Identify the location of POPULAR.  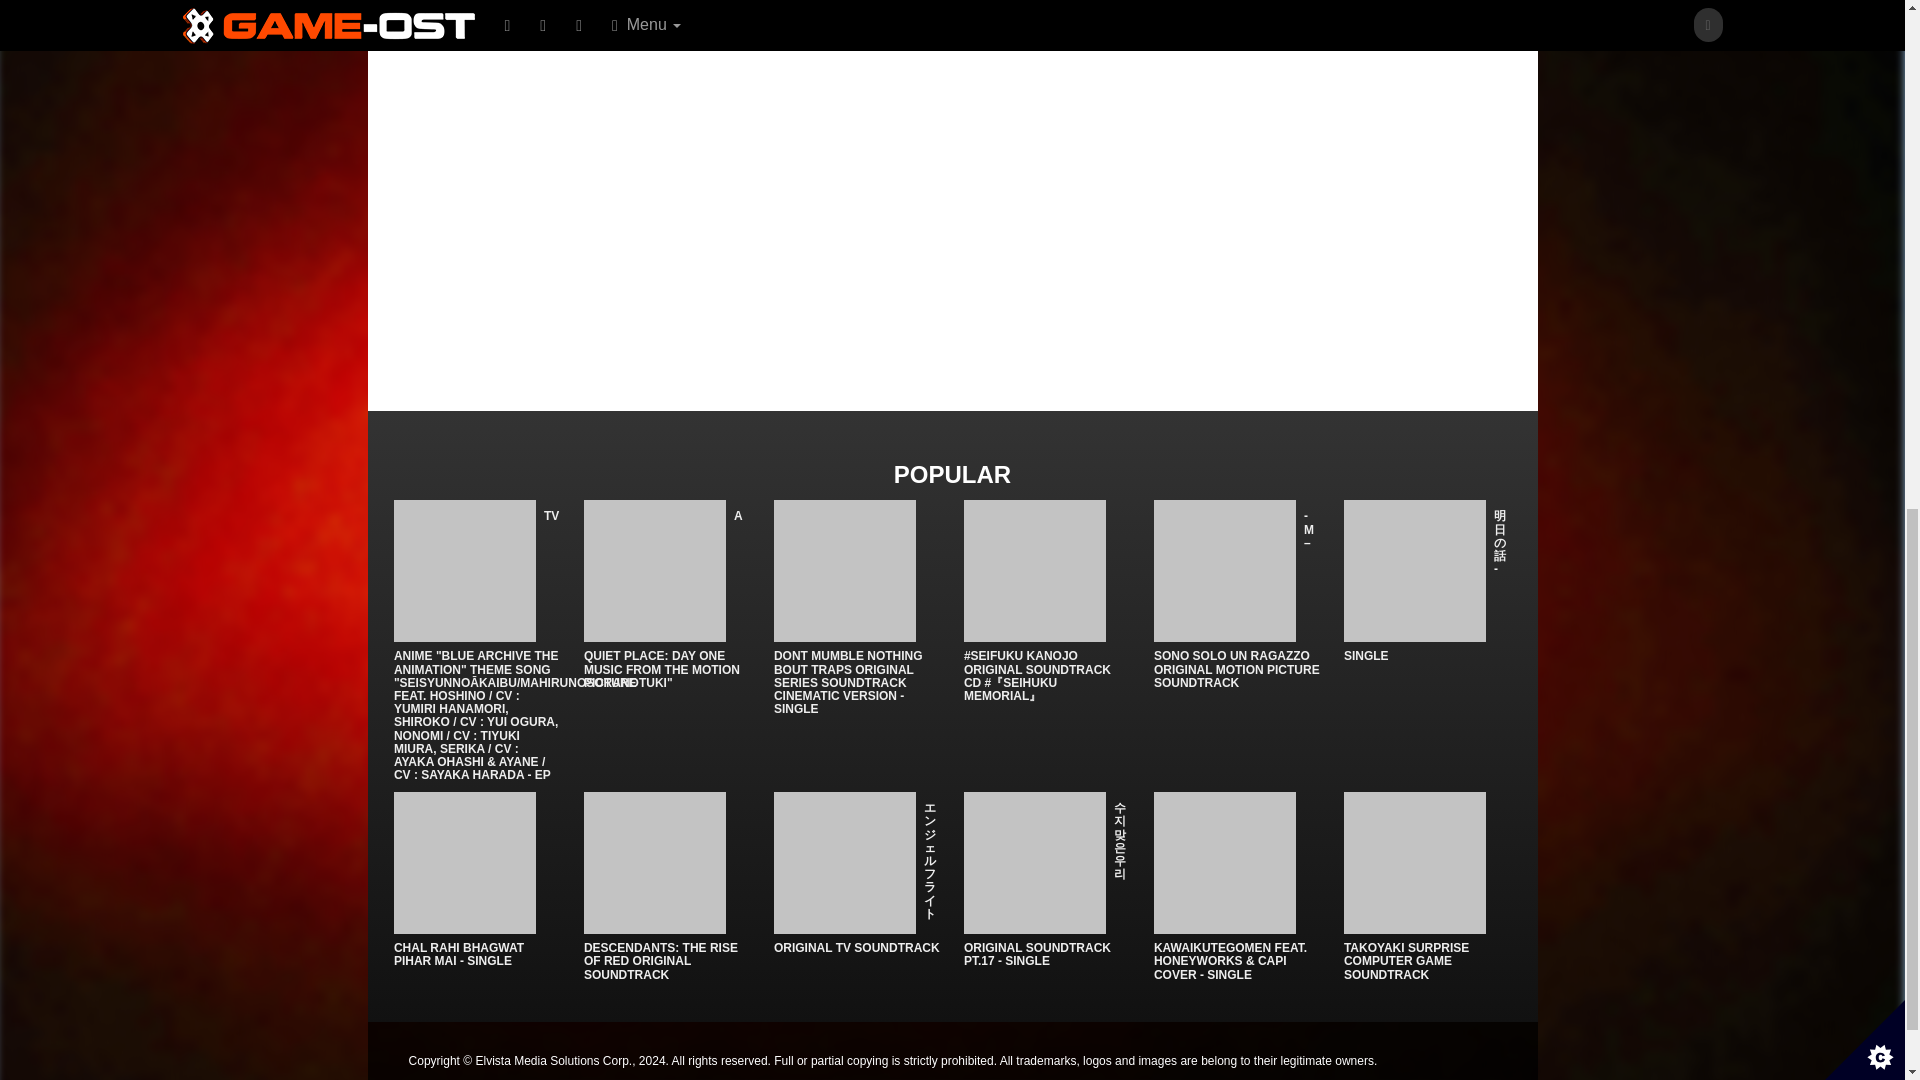
(952, 474).